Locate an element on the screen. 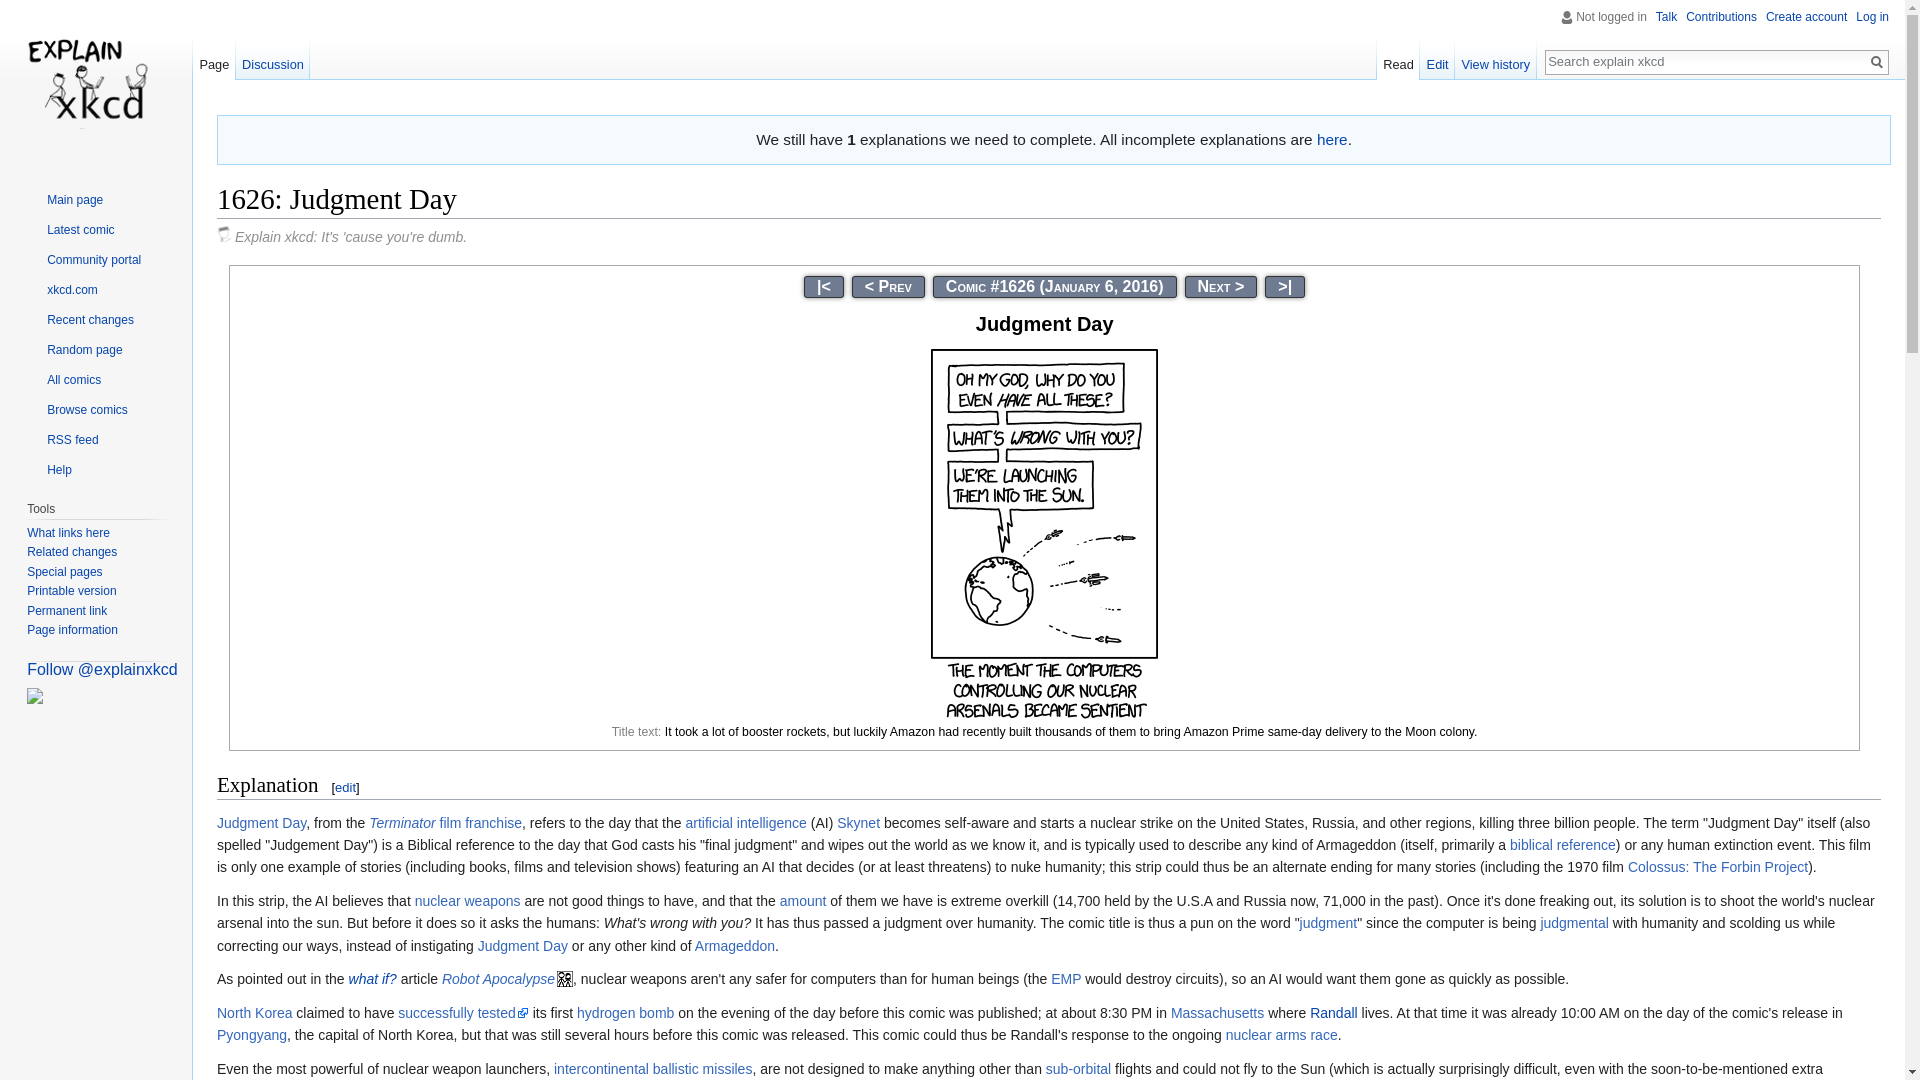  wikipedia:Judgment is located at coordinates (1328, 922).